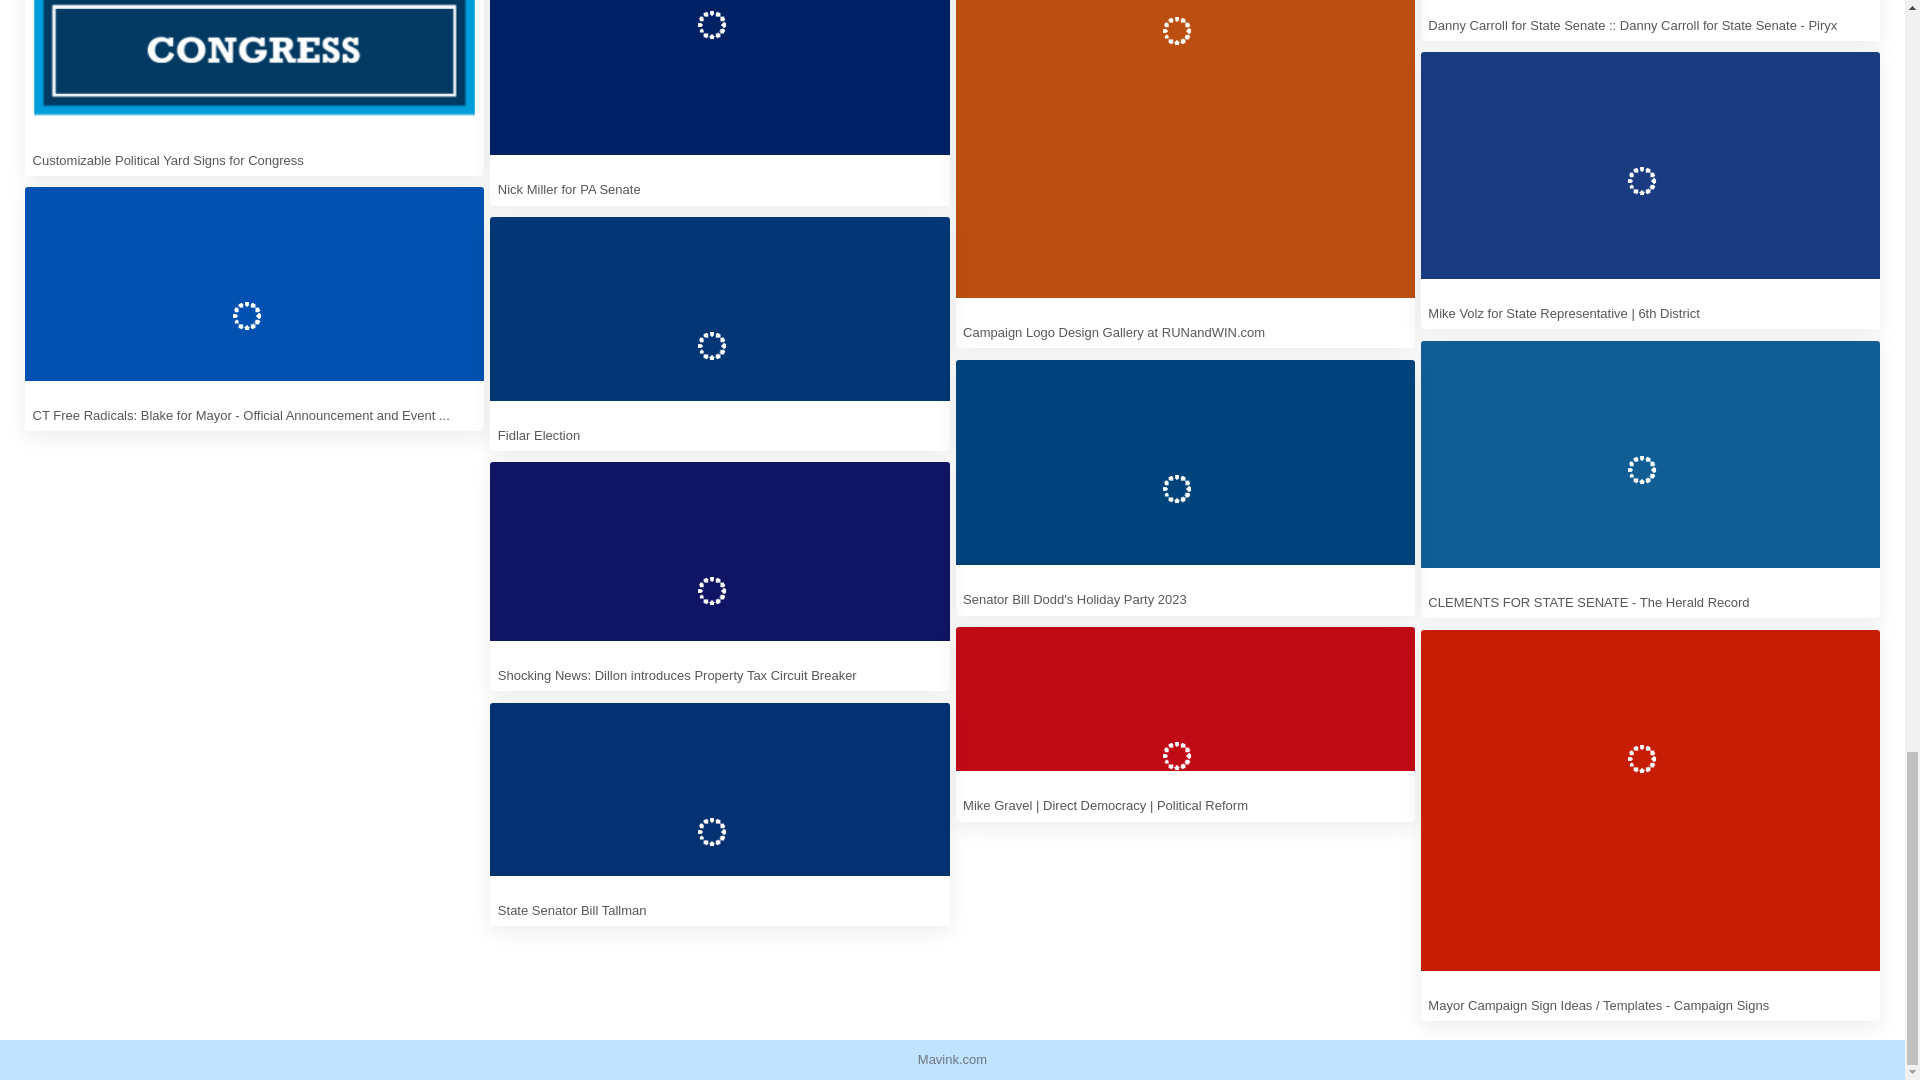  What do you see at coordinates (254, 88) in the screenshot?
I see `Customizable Political Yard Signs for Congress` at bounding box center [254, 88].